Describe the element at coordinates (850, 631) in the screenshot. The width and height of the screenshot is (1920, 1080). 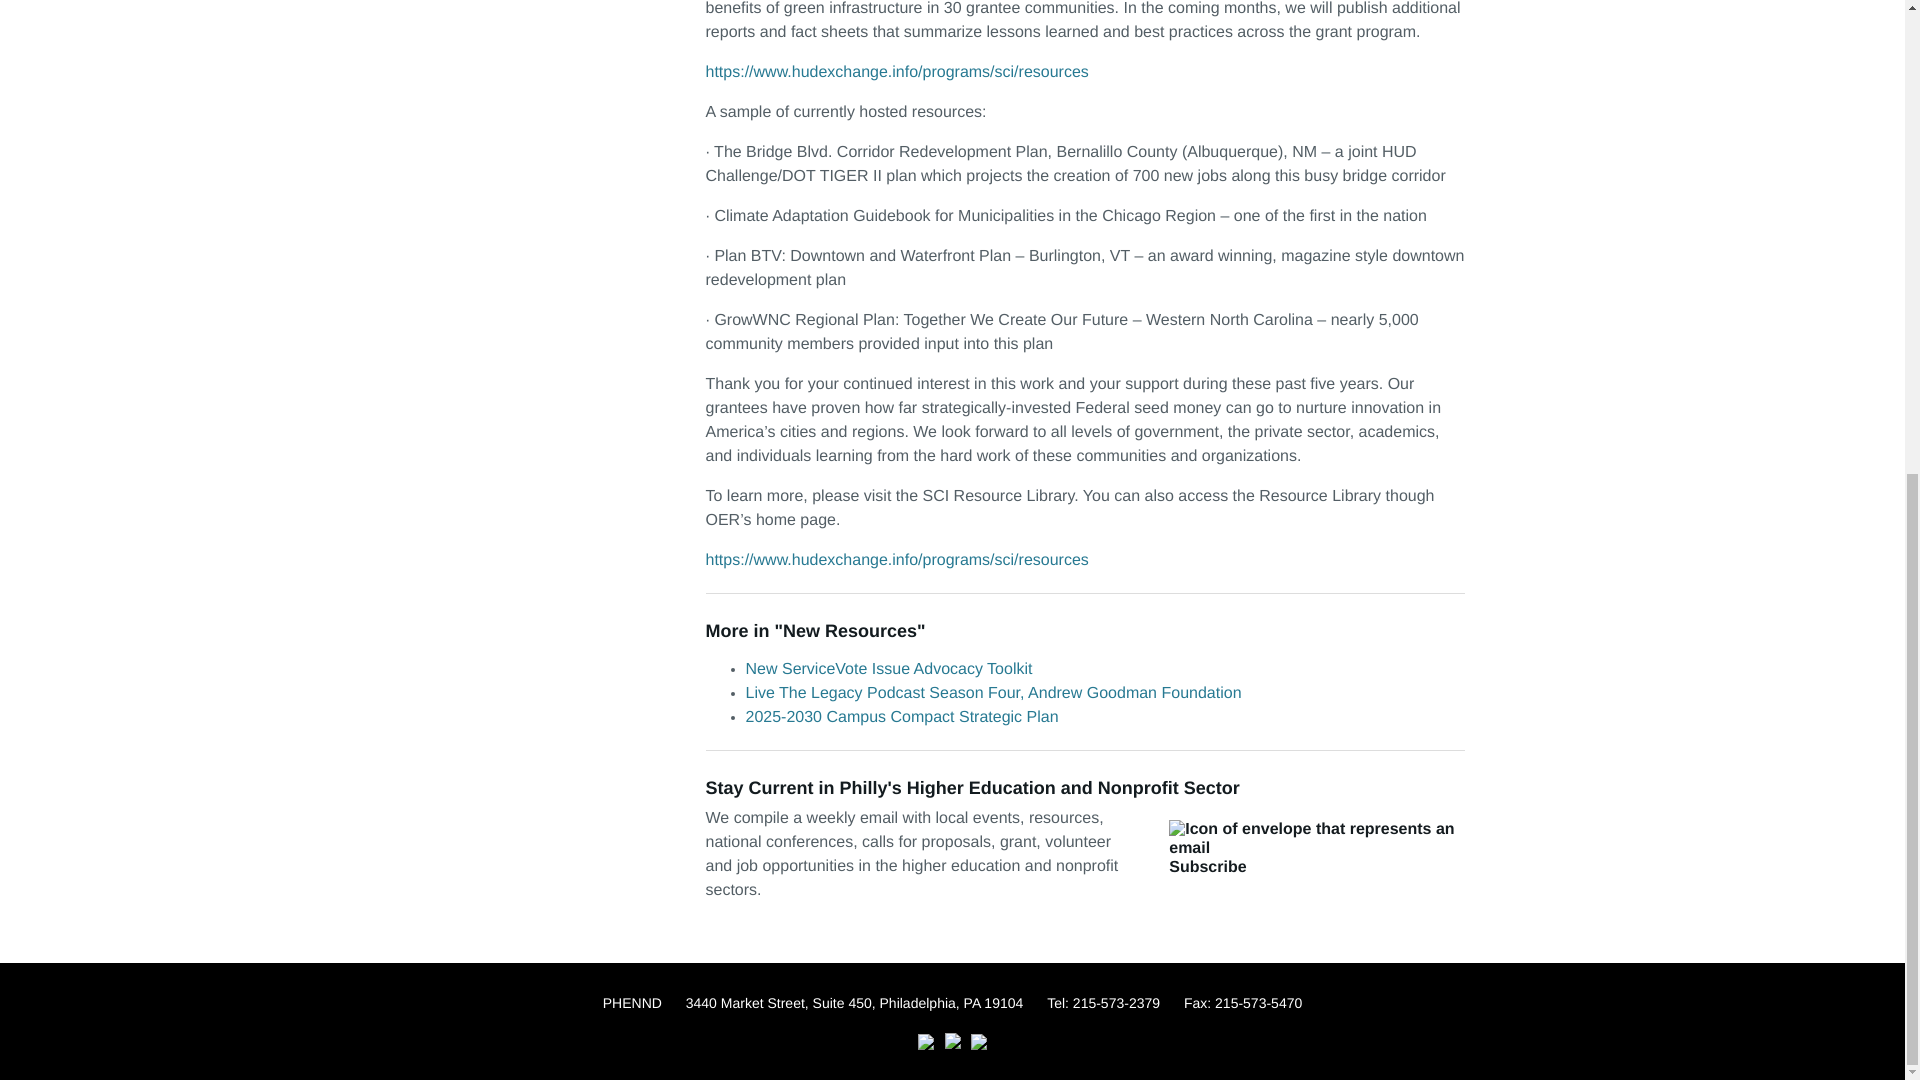
I see `New Resources` at that location.